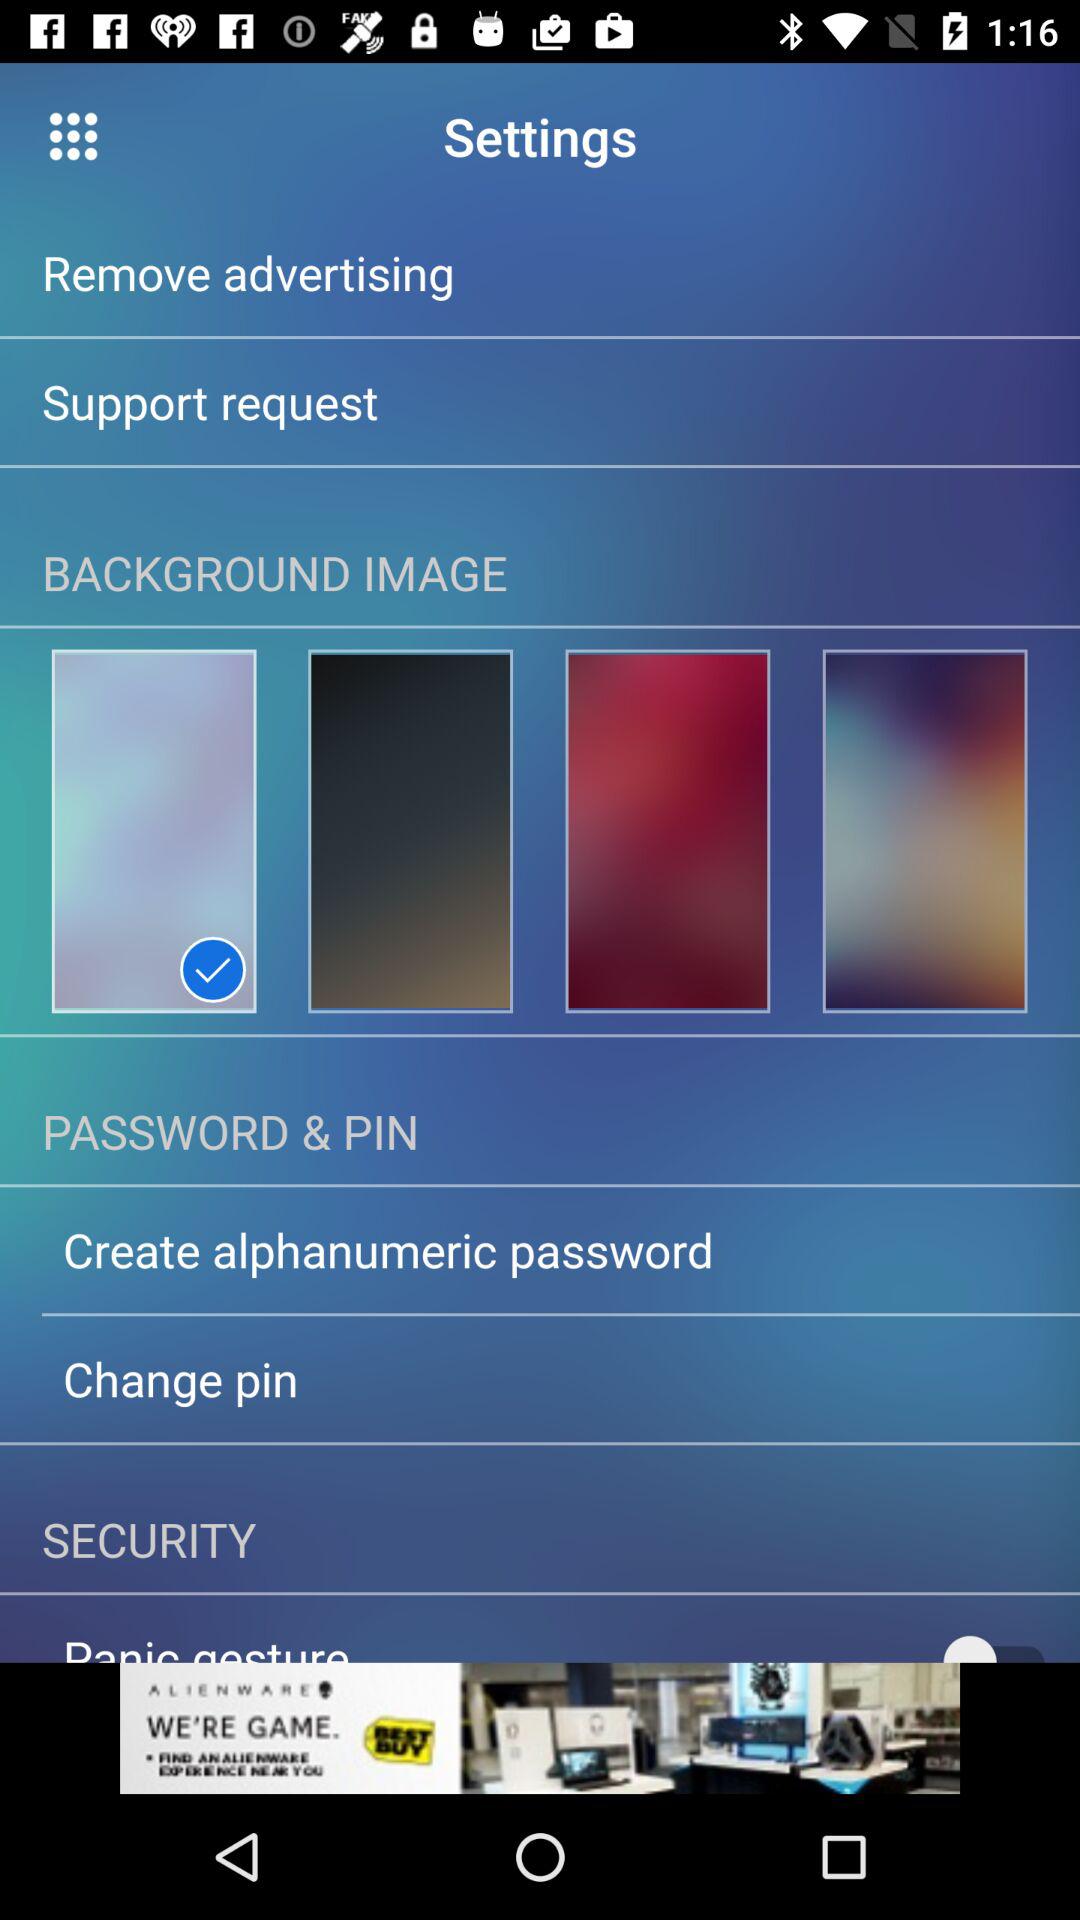 This screenshot has width=1080, height=1920. Describe the element at coordinates (154, 831) in the screenshot. I see `pale blue and purple background option` at that location.